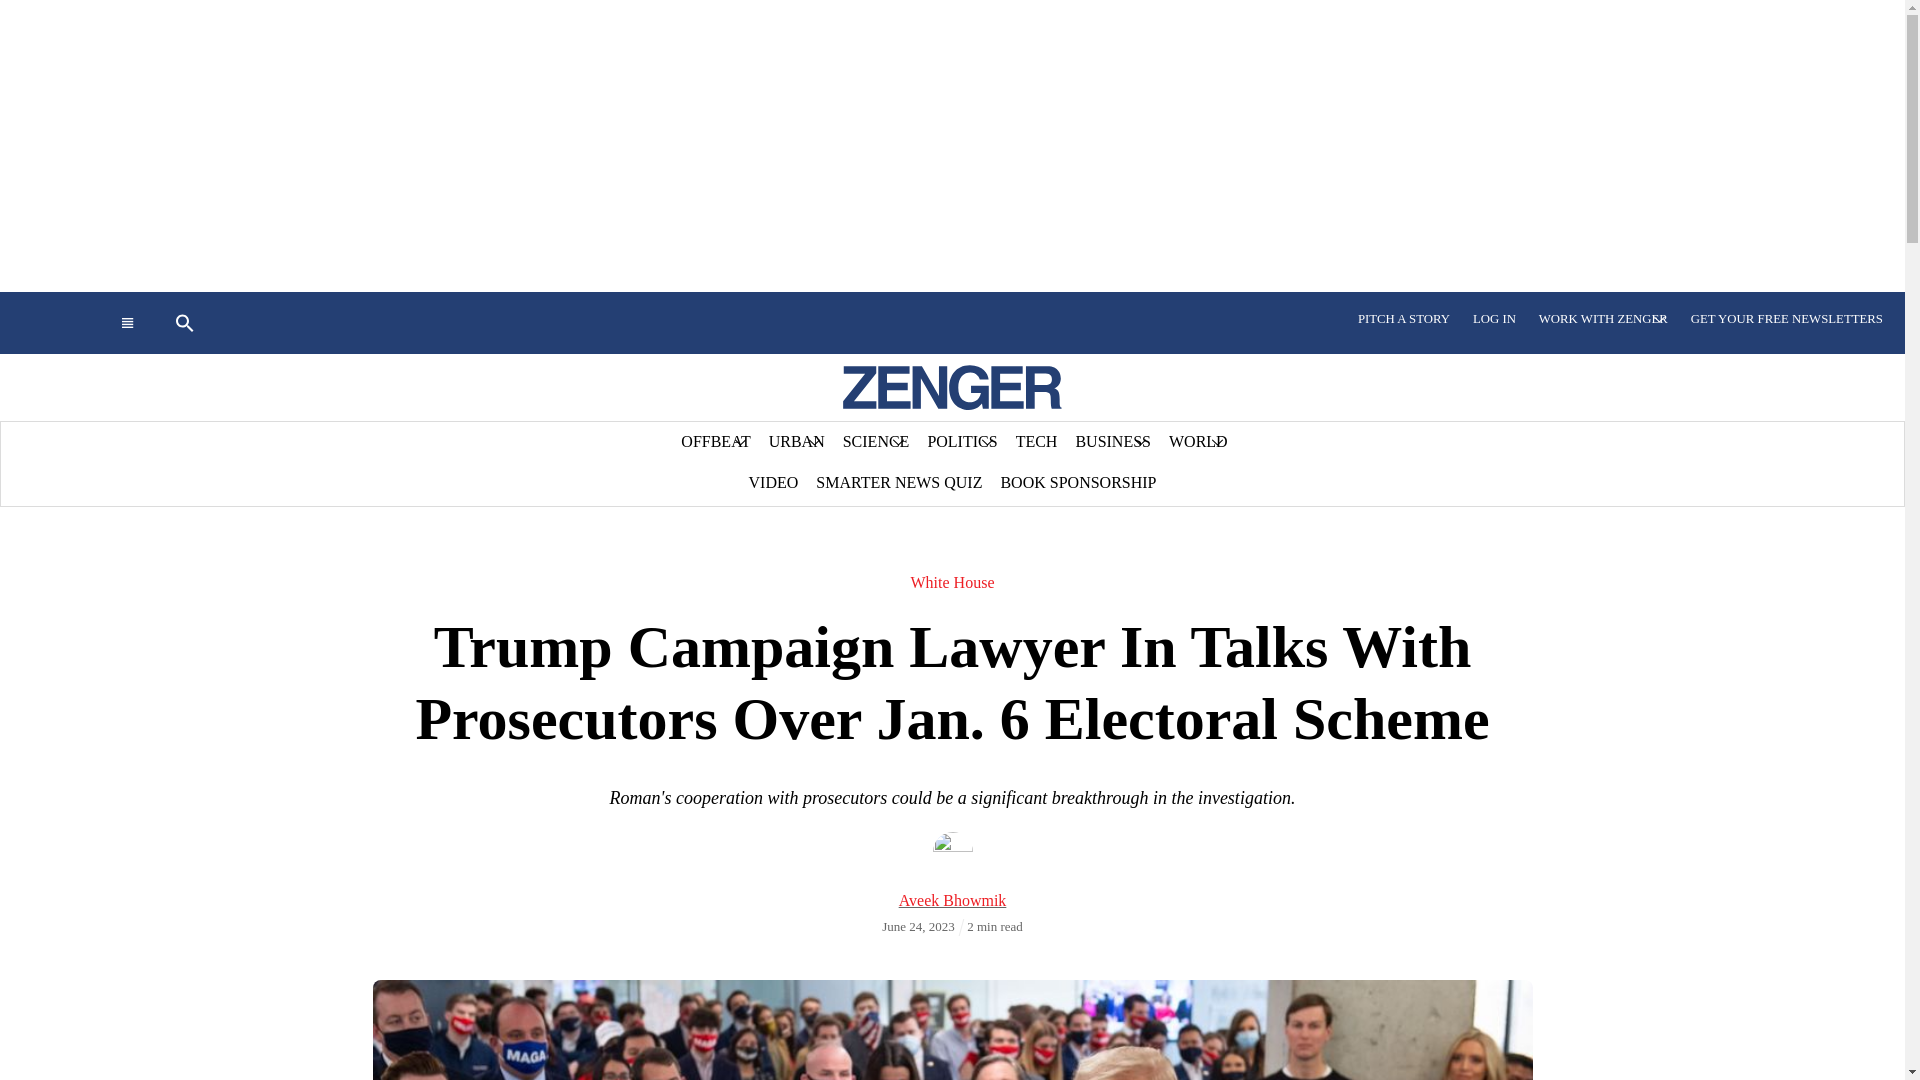 This screenshot has height=1080, width=1920. I want to click on WORLD, so click(1198, 442).